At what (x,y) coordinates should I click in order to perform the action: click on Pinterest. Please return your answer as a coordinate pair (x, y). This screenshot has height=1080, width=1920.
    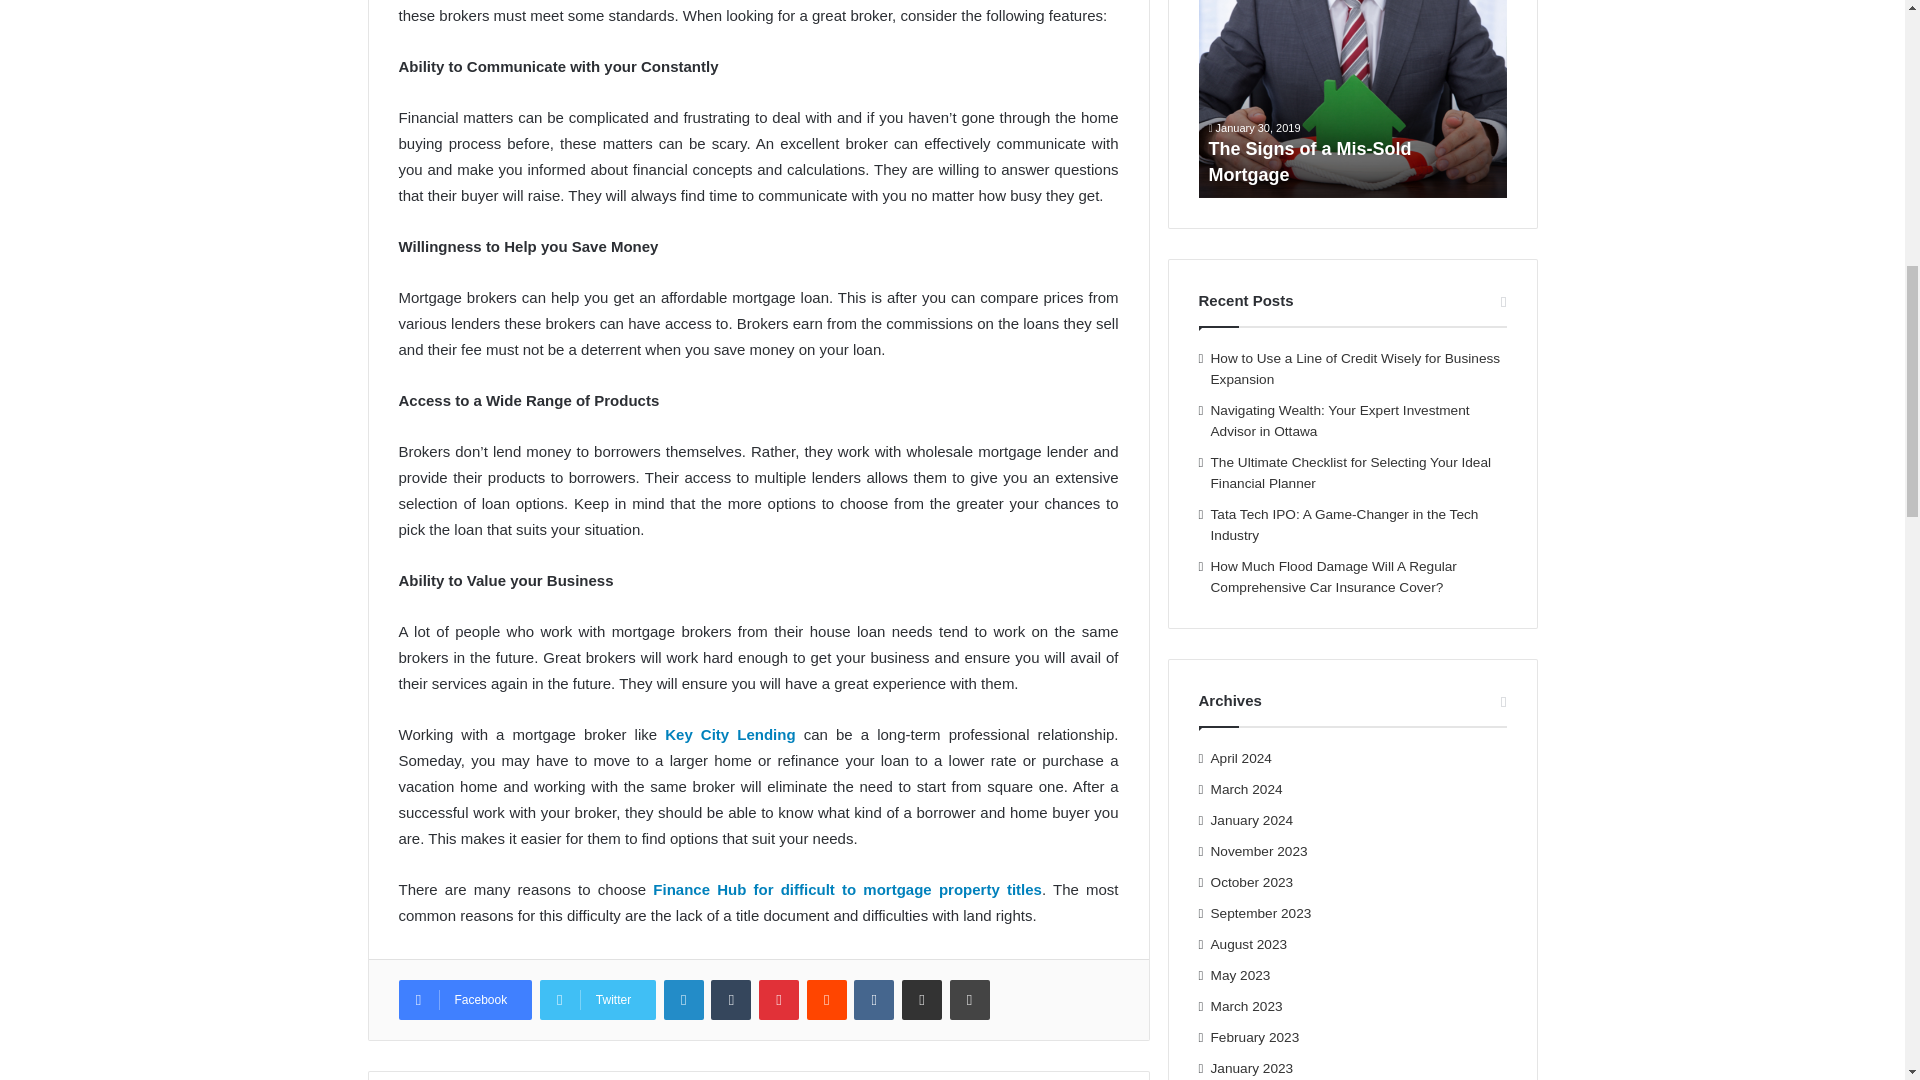
    Looking at the image, I should click on (778, 999).